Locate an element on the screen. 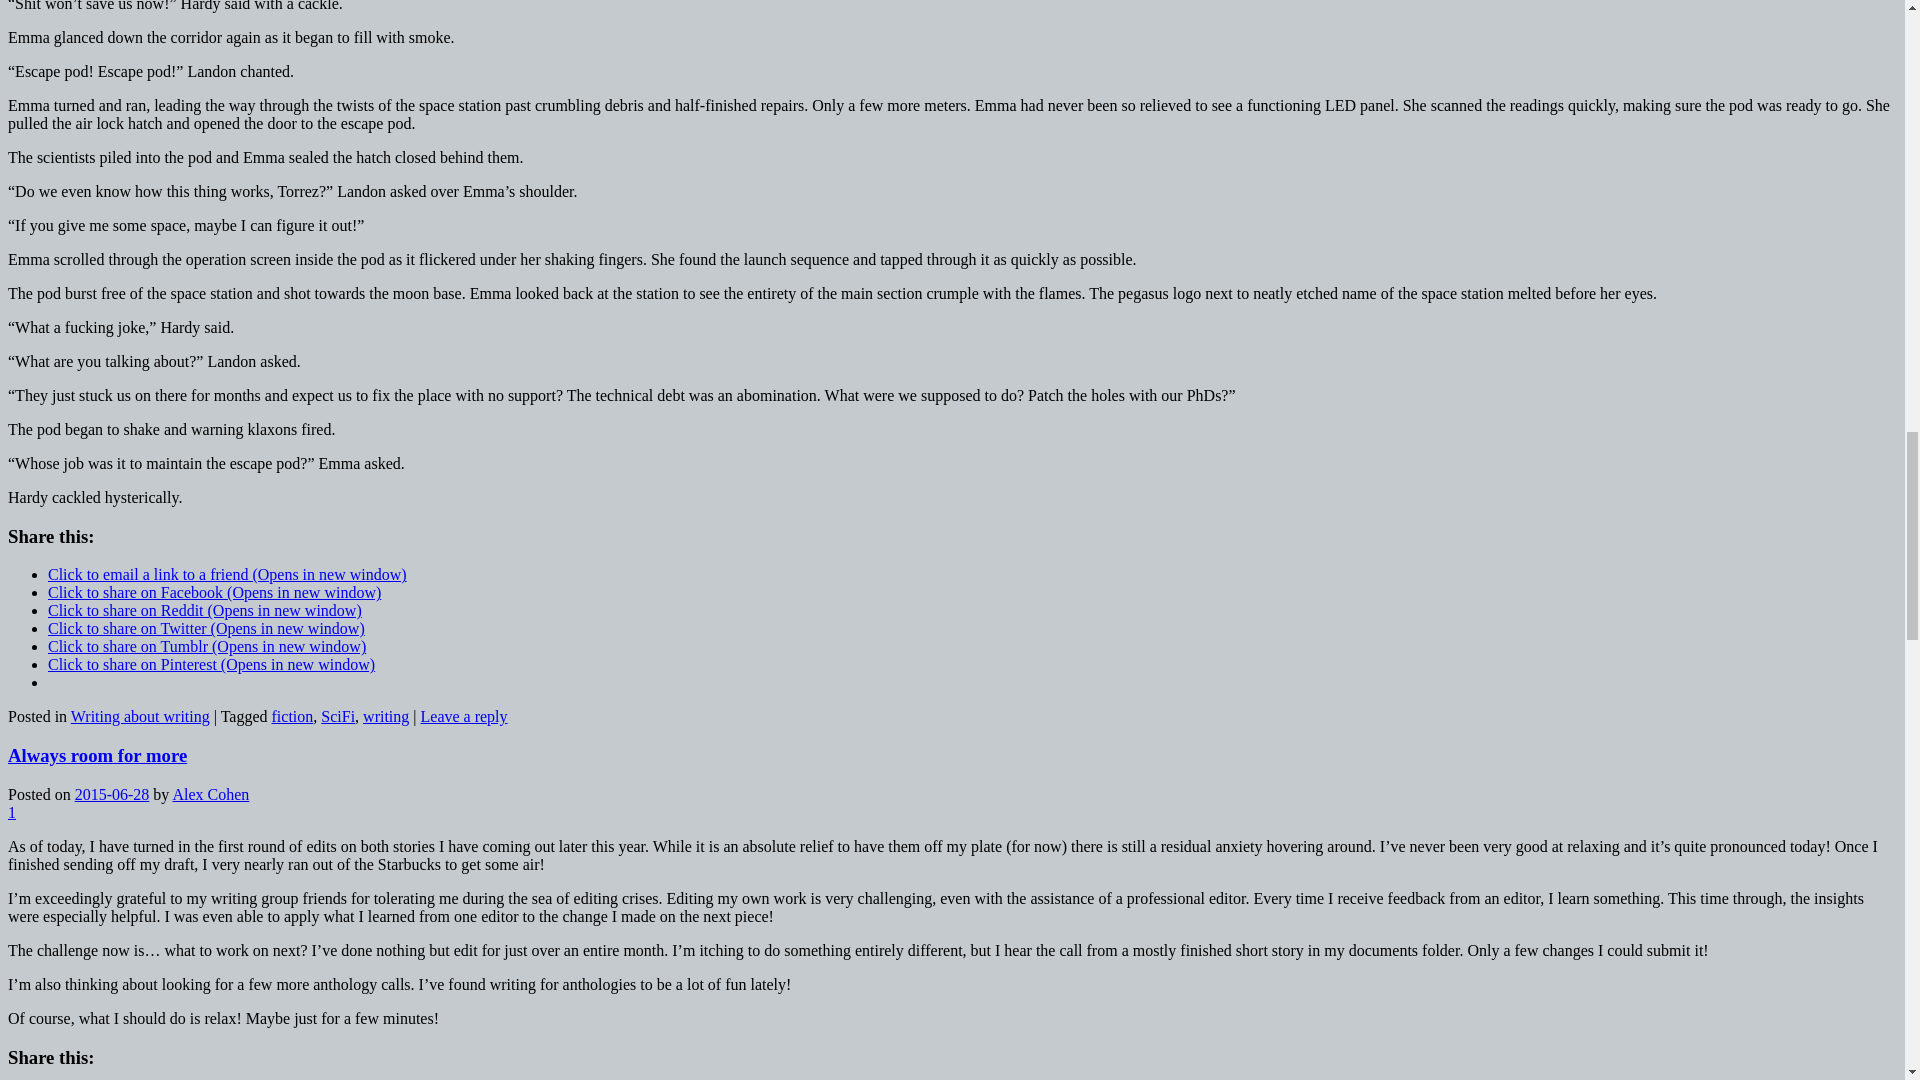 The image size is (1920, 1080). Always room for more is located at coordinates (96, 755).